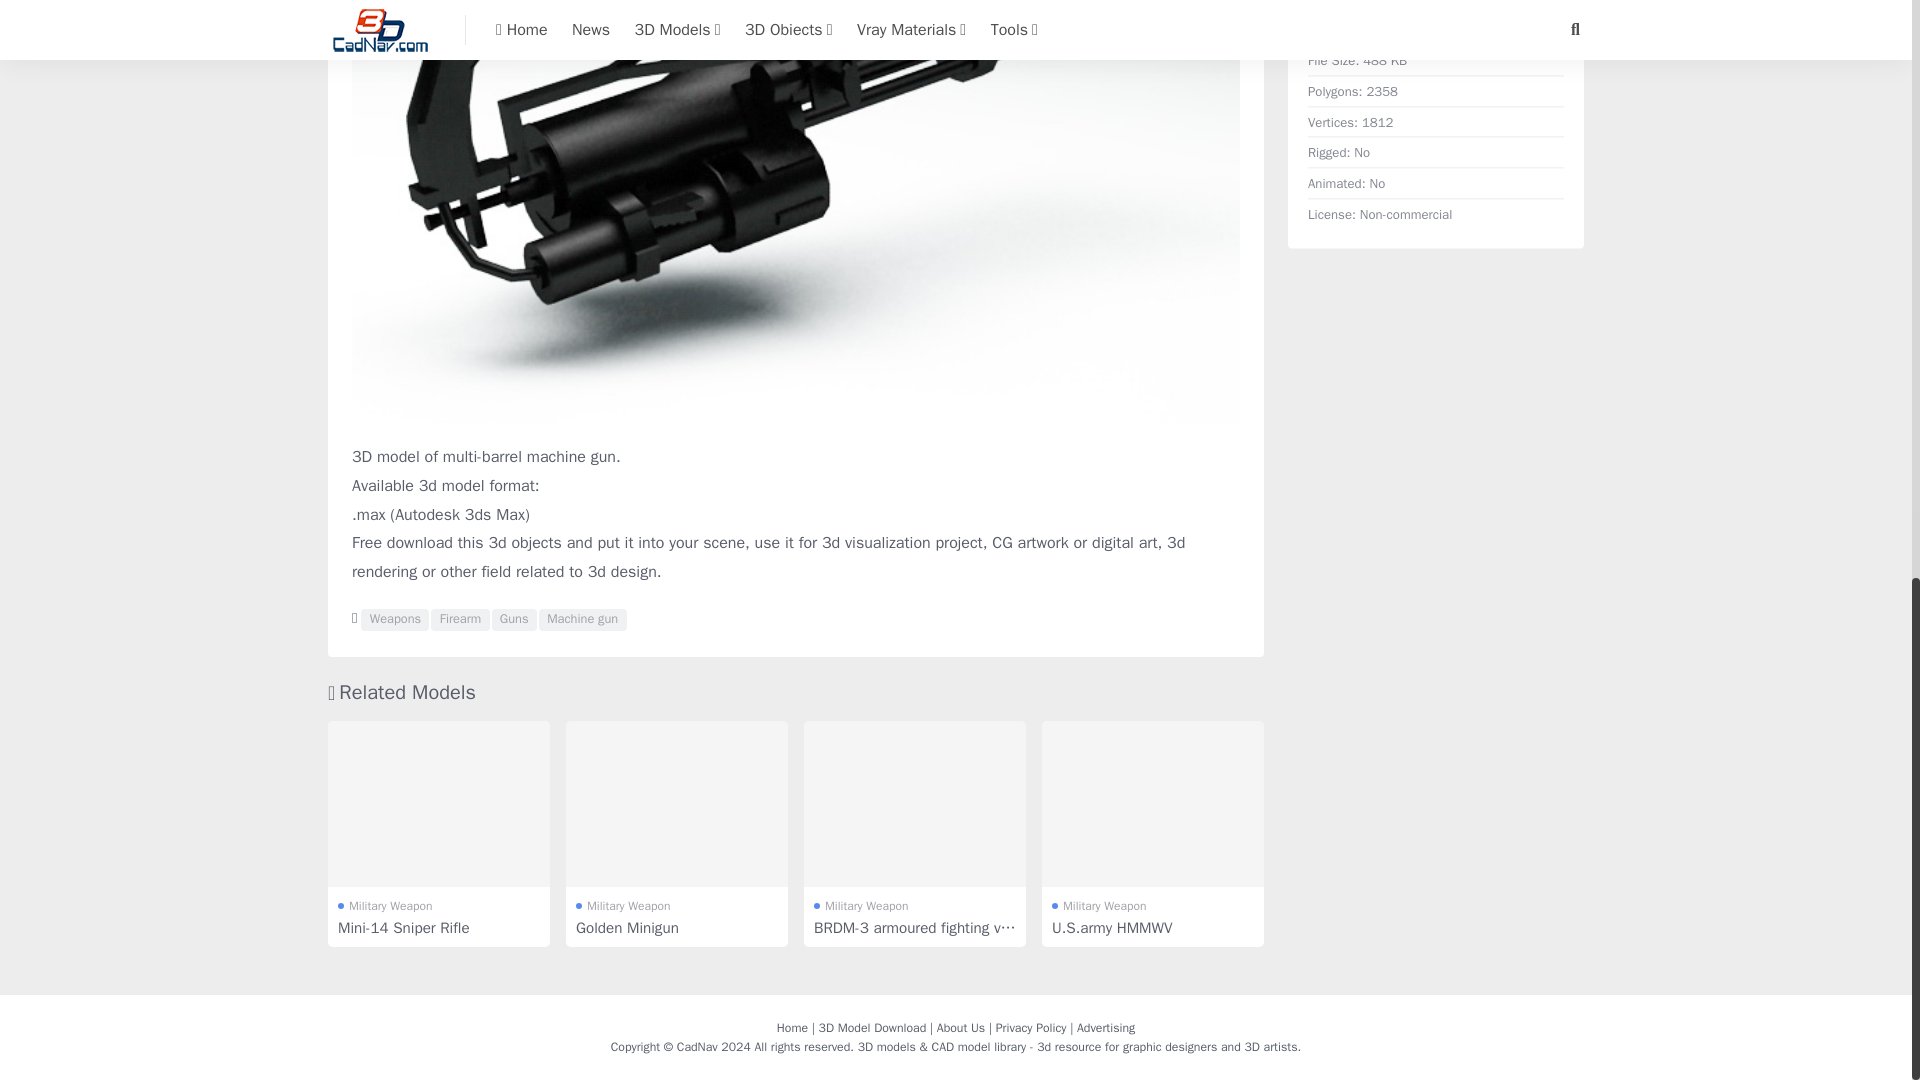 The height and width of the screenshot is (1080, 1920). Describe the element at coordinates (676, 804) in the screenshot. I see `Golden Minigun 3d model download` at that location.